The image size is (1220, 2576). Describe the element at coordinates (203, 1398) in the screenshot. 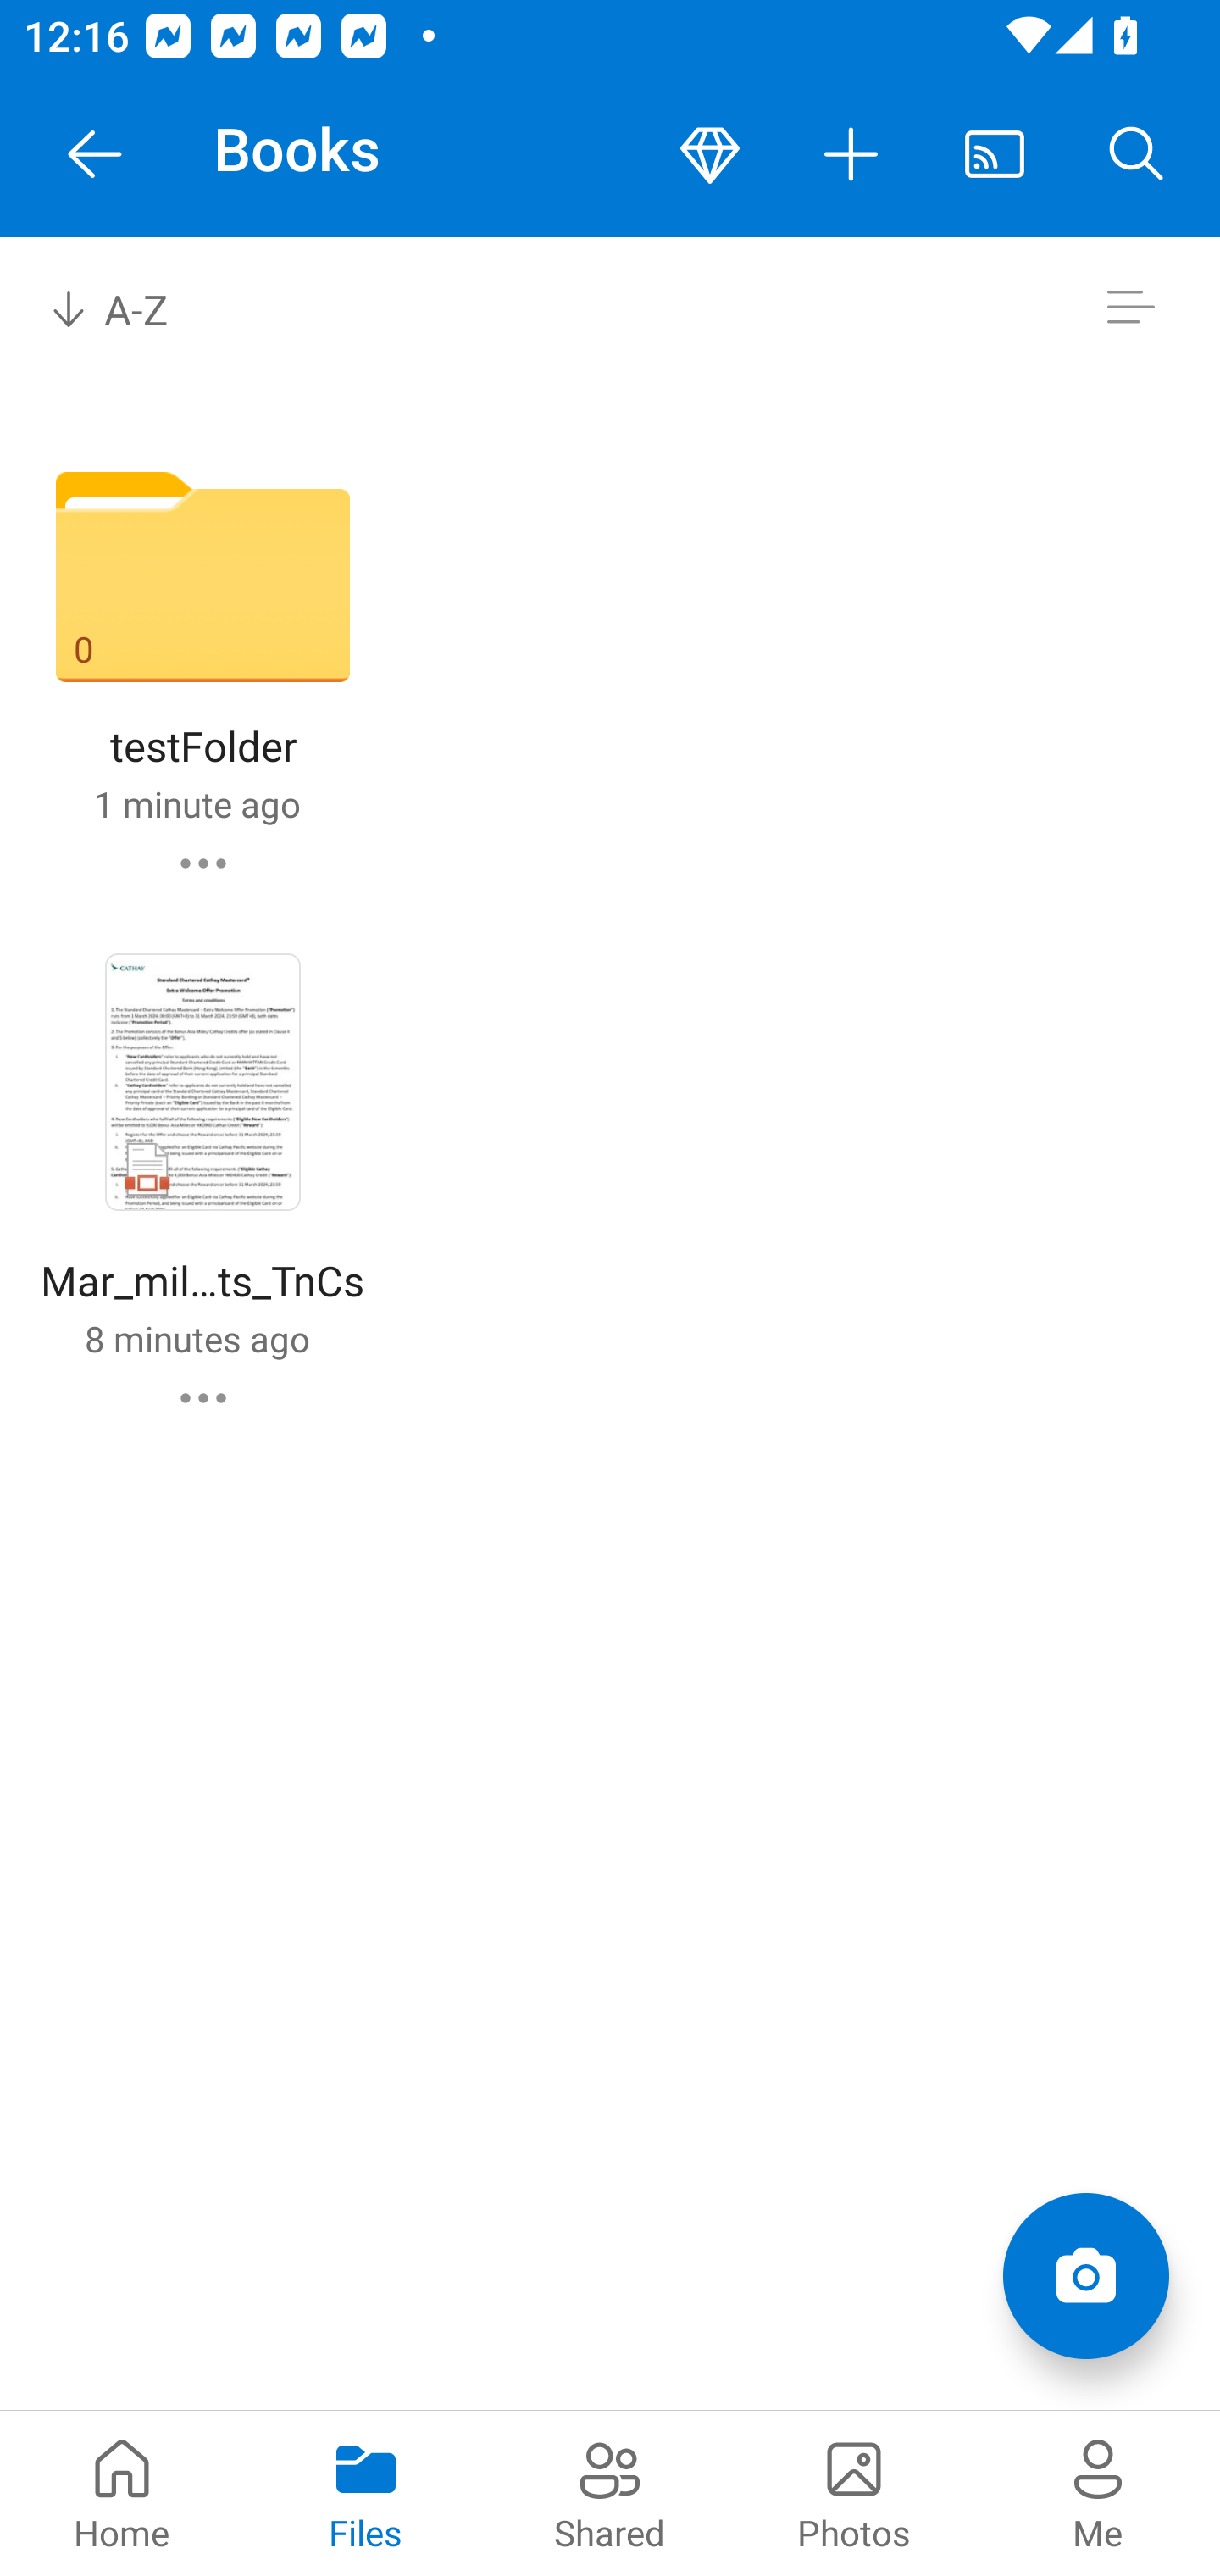

I see `Mar_miles_cathaycredits_TnCs commands` at that location.